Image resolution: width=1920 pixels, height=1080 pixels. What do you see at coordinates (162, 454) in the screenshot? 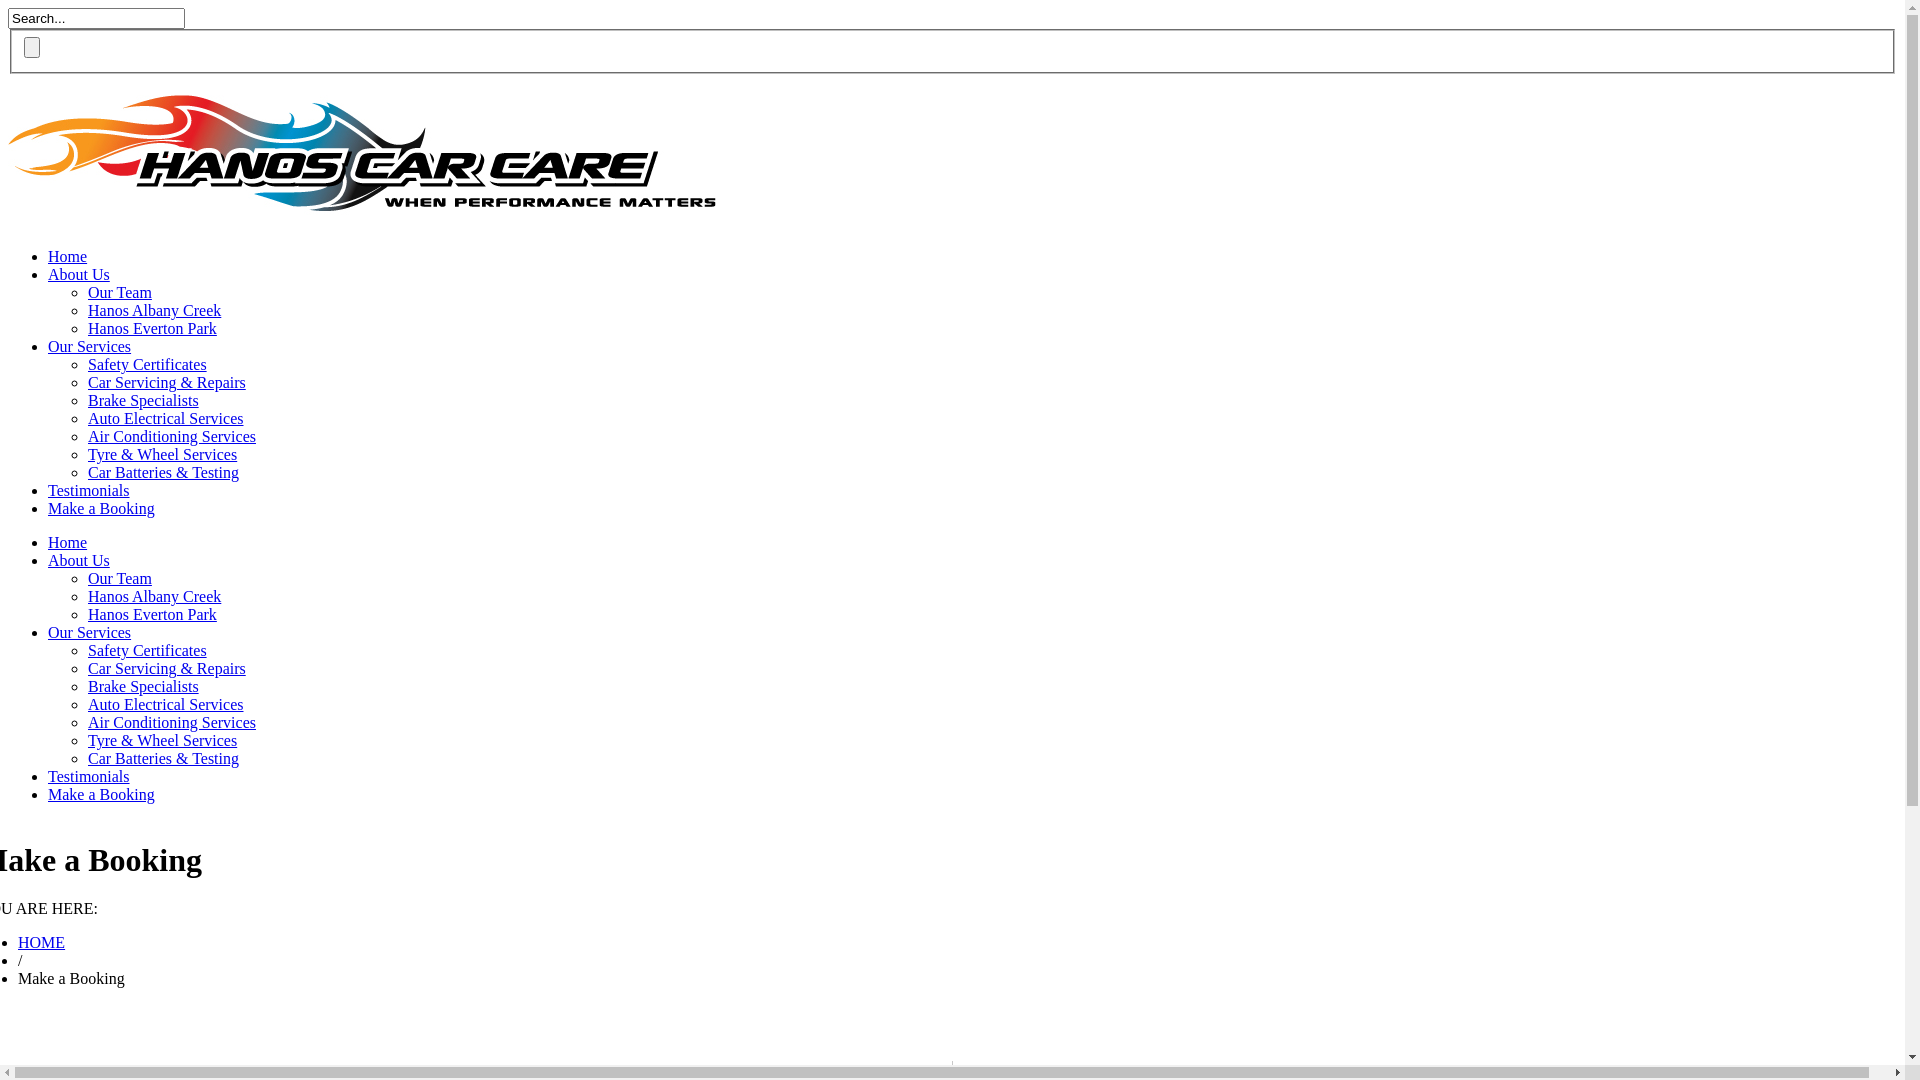
I see `Tyre & Wheel Services` at bounding box center [162, 454].